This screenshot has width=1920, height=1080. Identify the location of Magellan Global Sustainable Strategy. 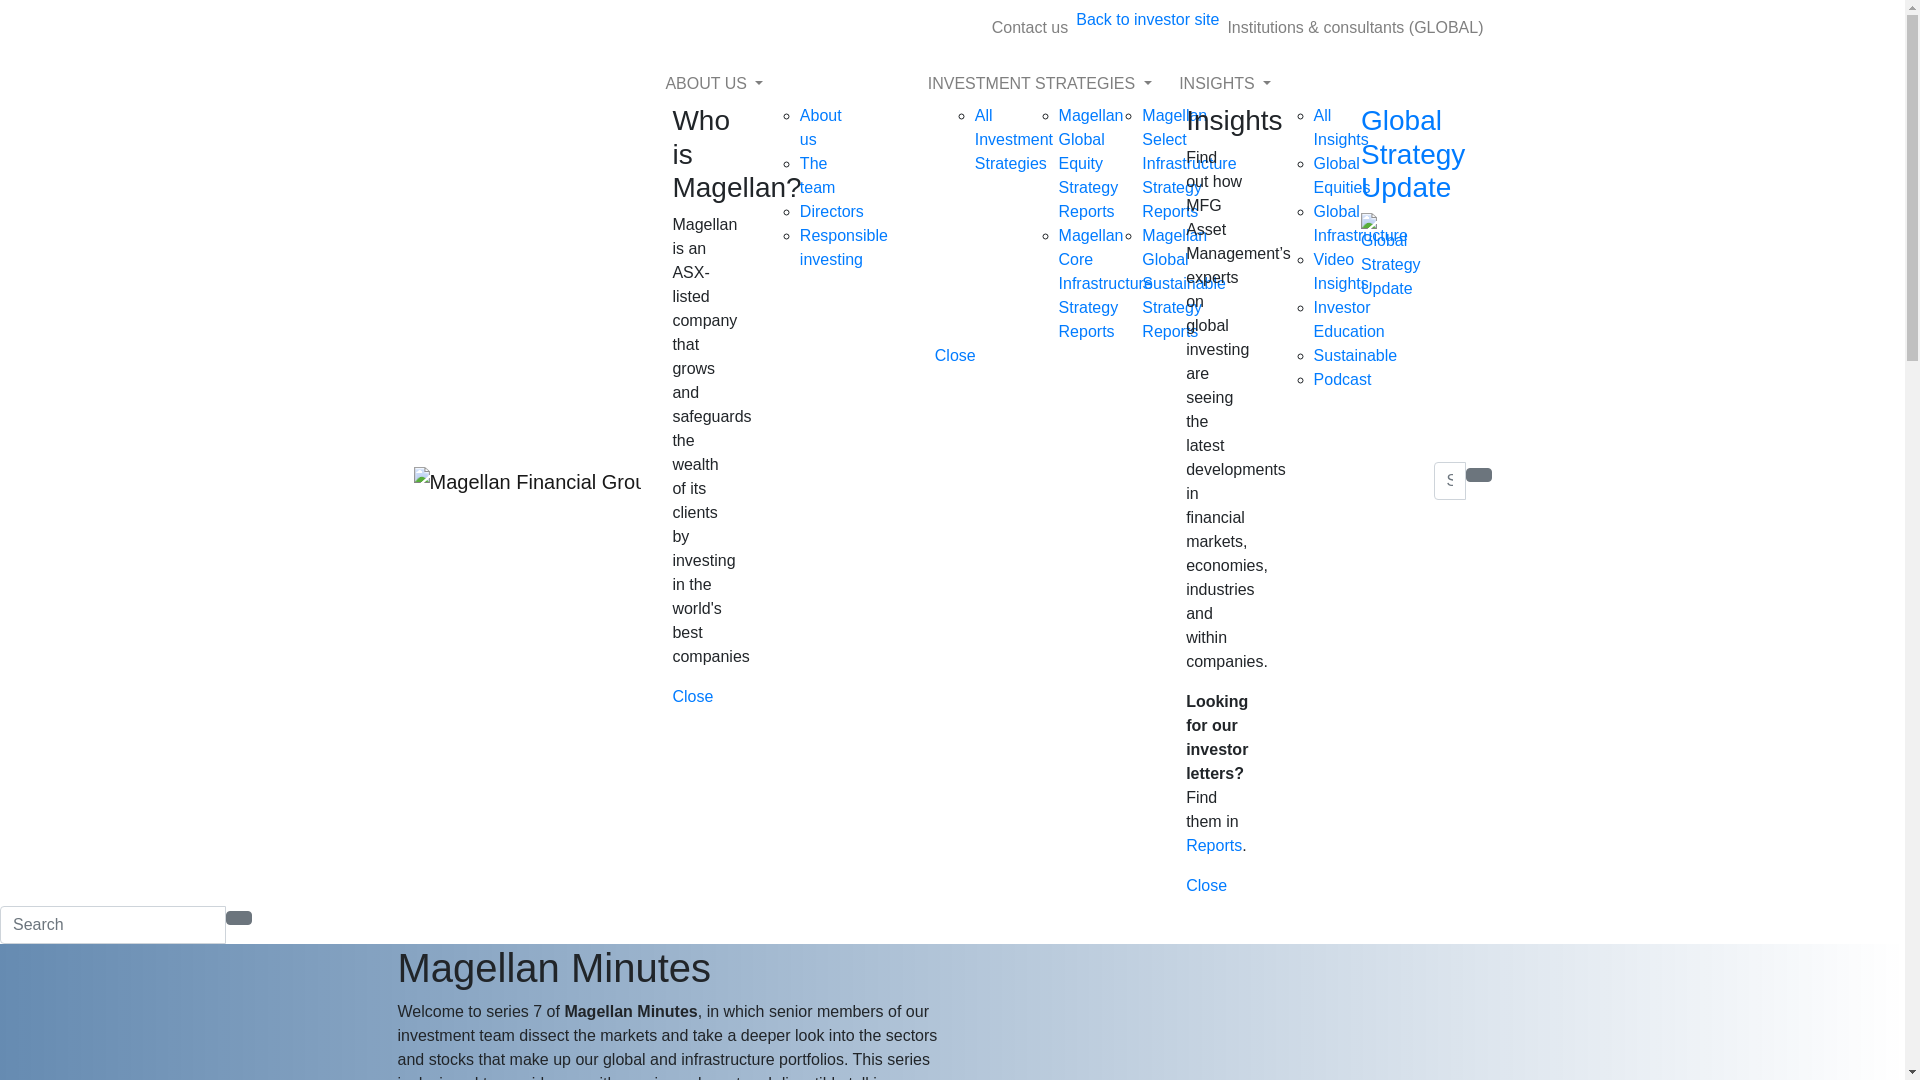
(1184, 272).